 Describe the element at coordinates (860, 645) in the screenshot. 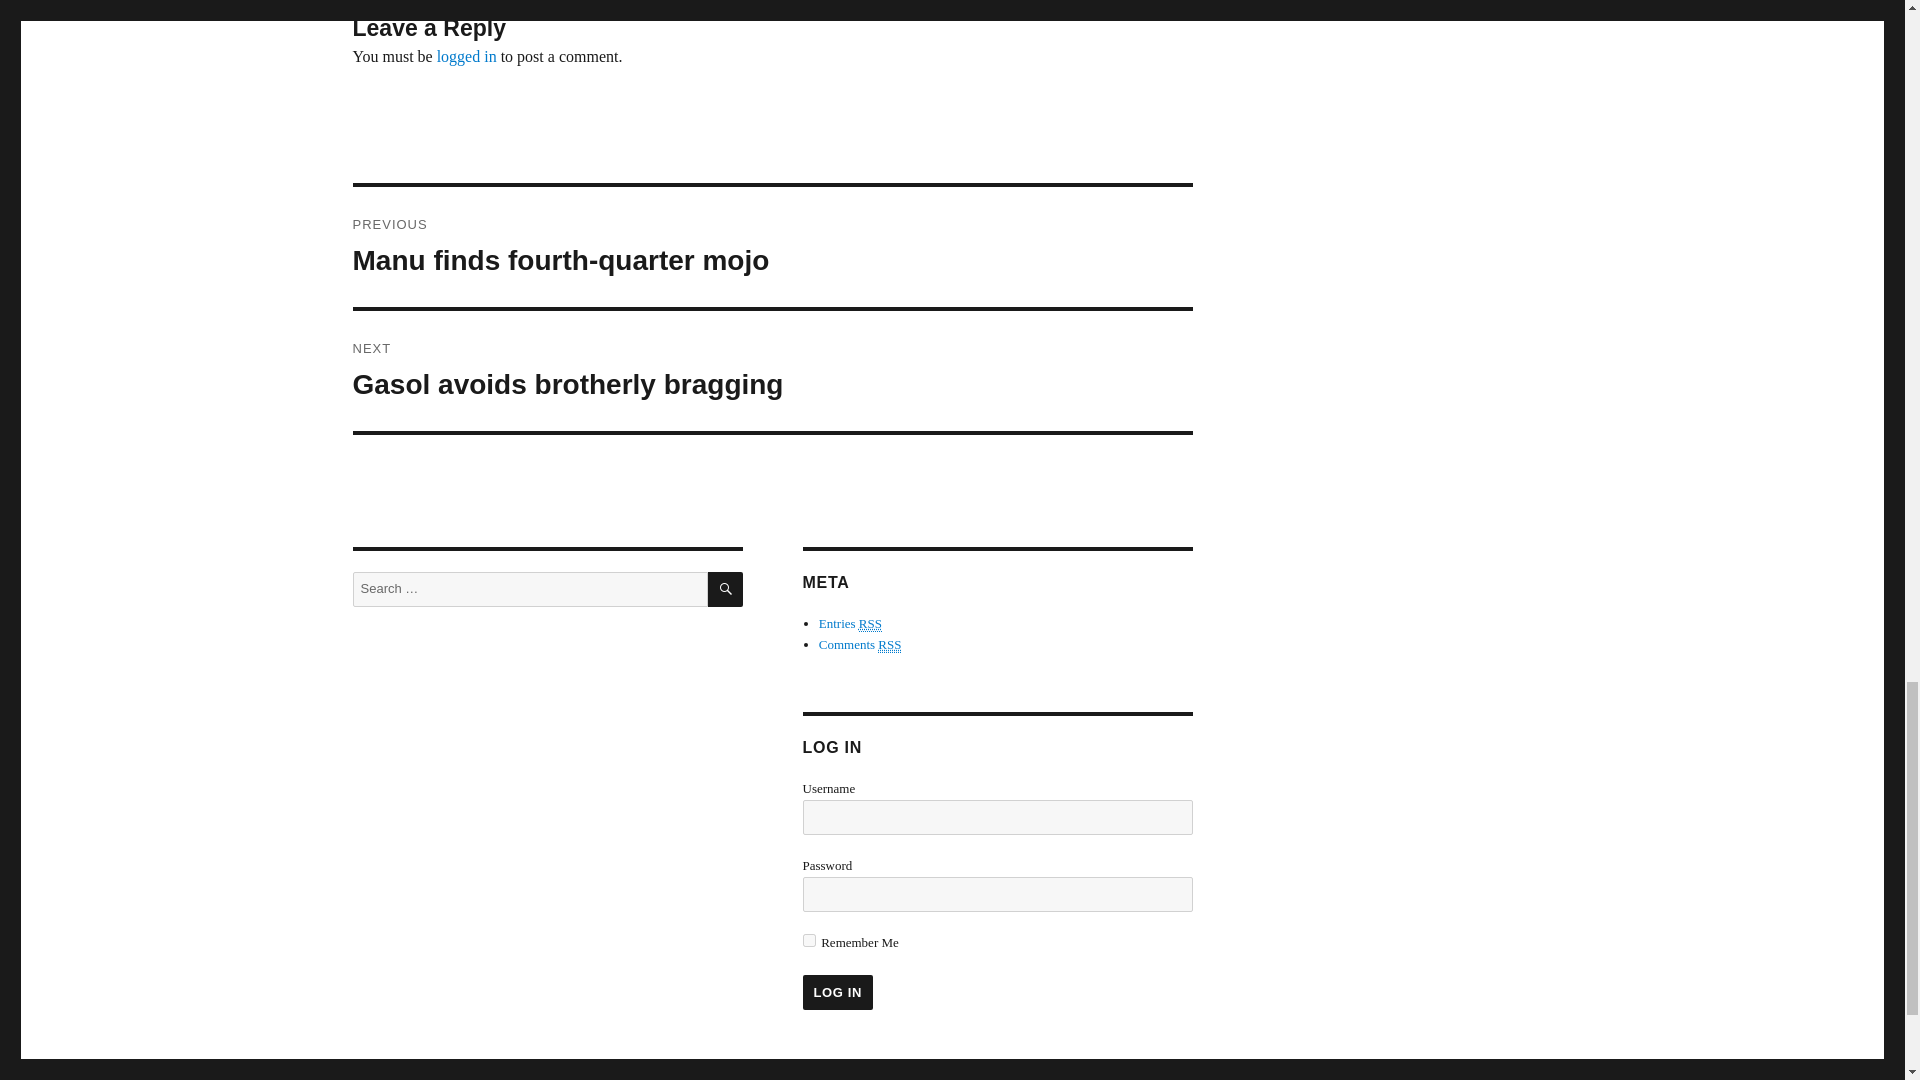

I see `Comments RSS` at that location.